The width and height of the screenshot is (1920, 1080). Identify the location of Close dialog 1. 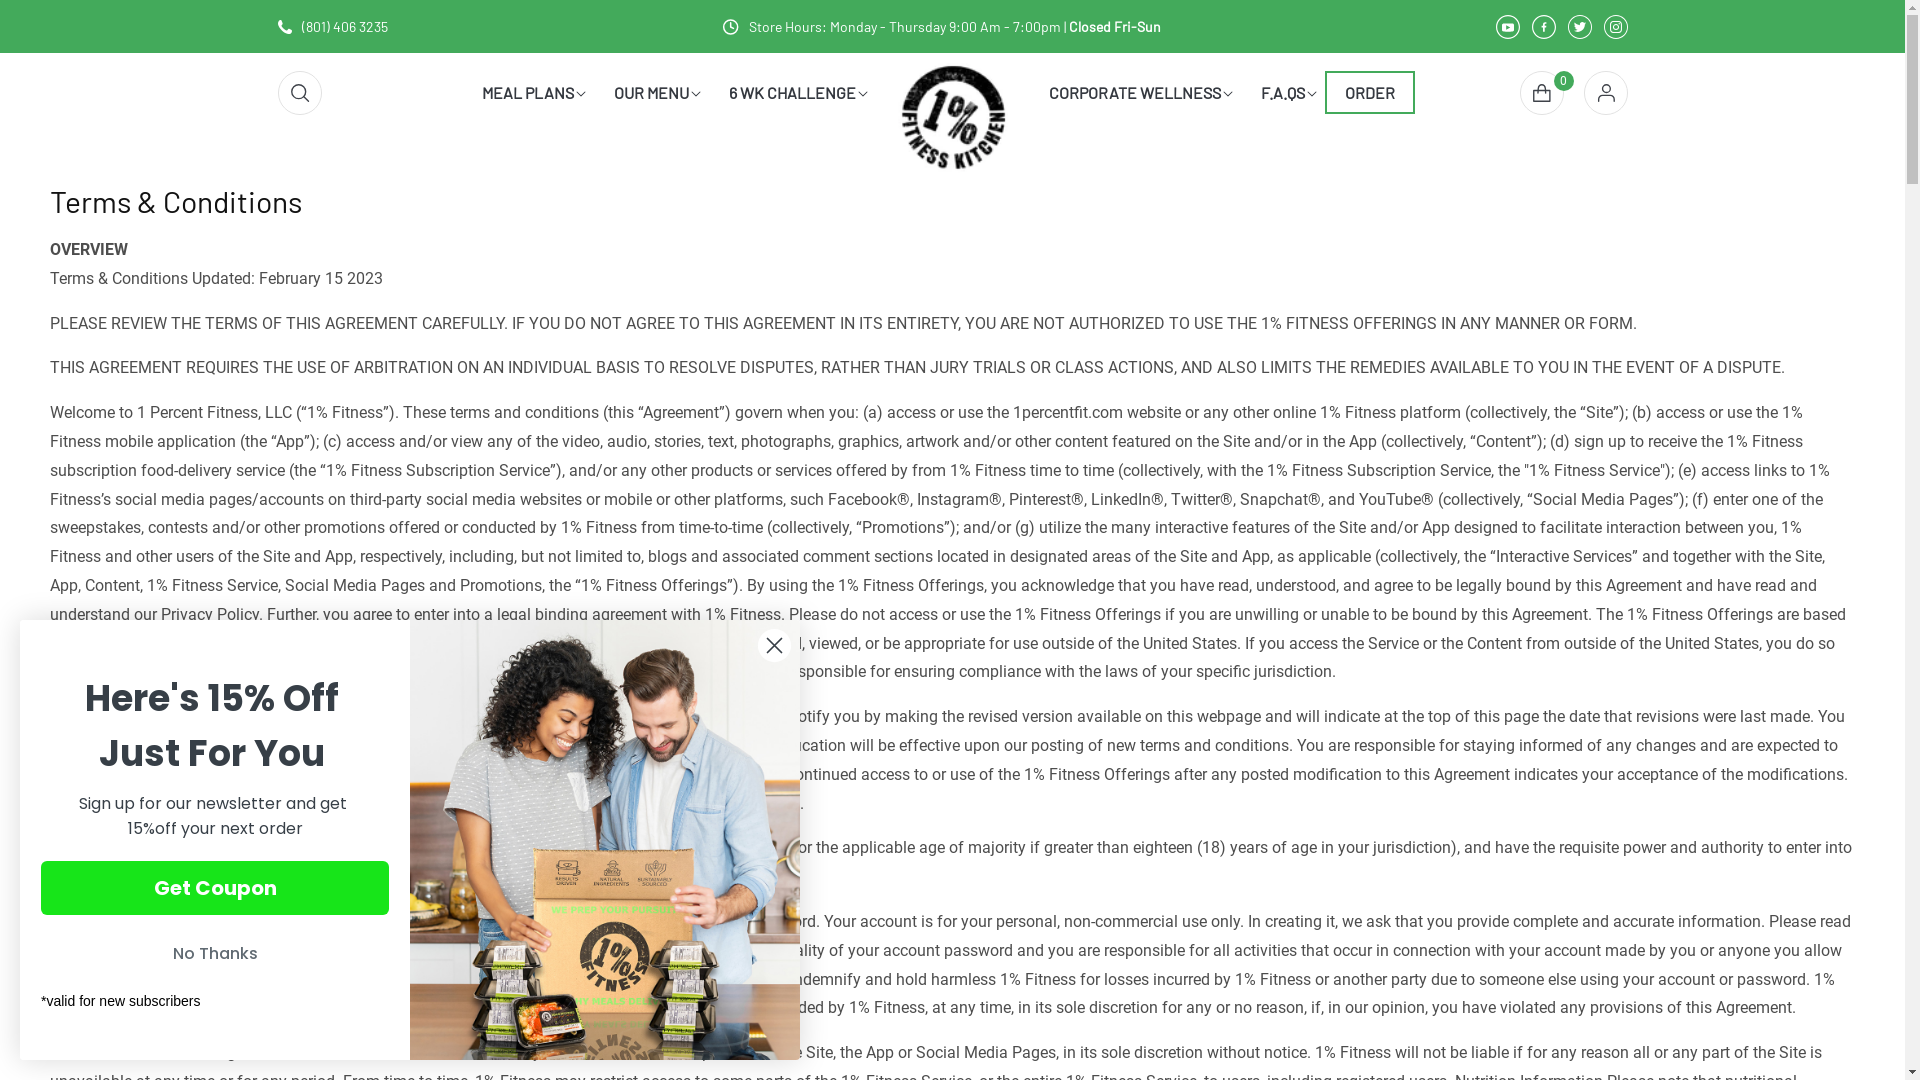
(774, 646).